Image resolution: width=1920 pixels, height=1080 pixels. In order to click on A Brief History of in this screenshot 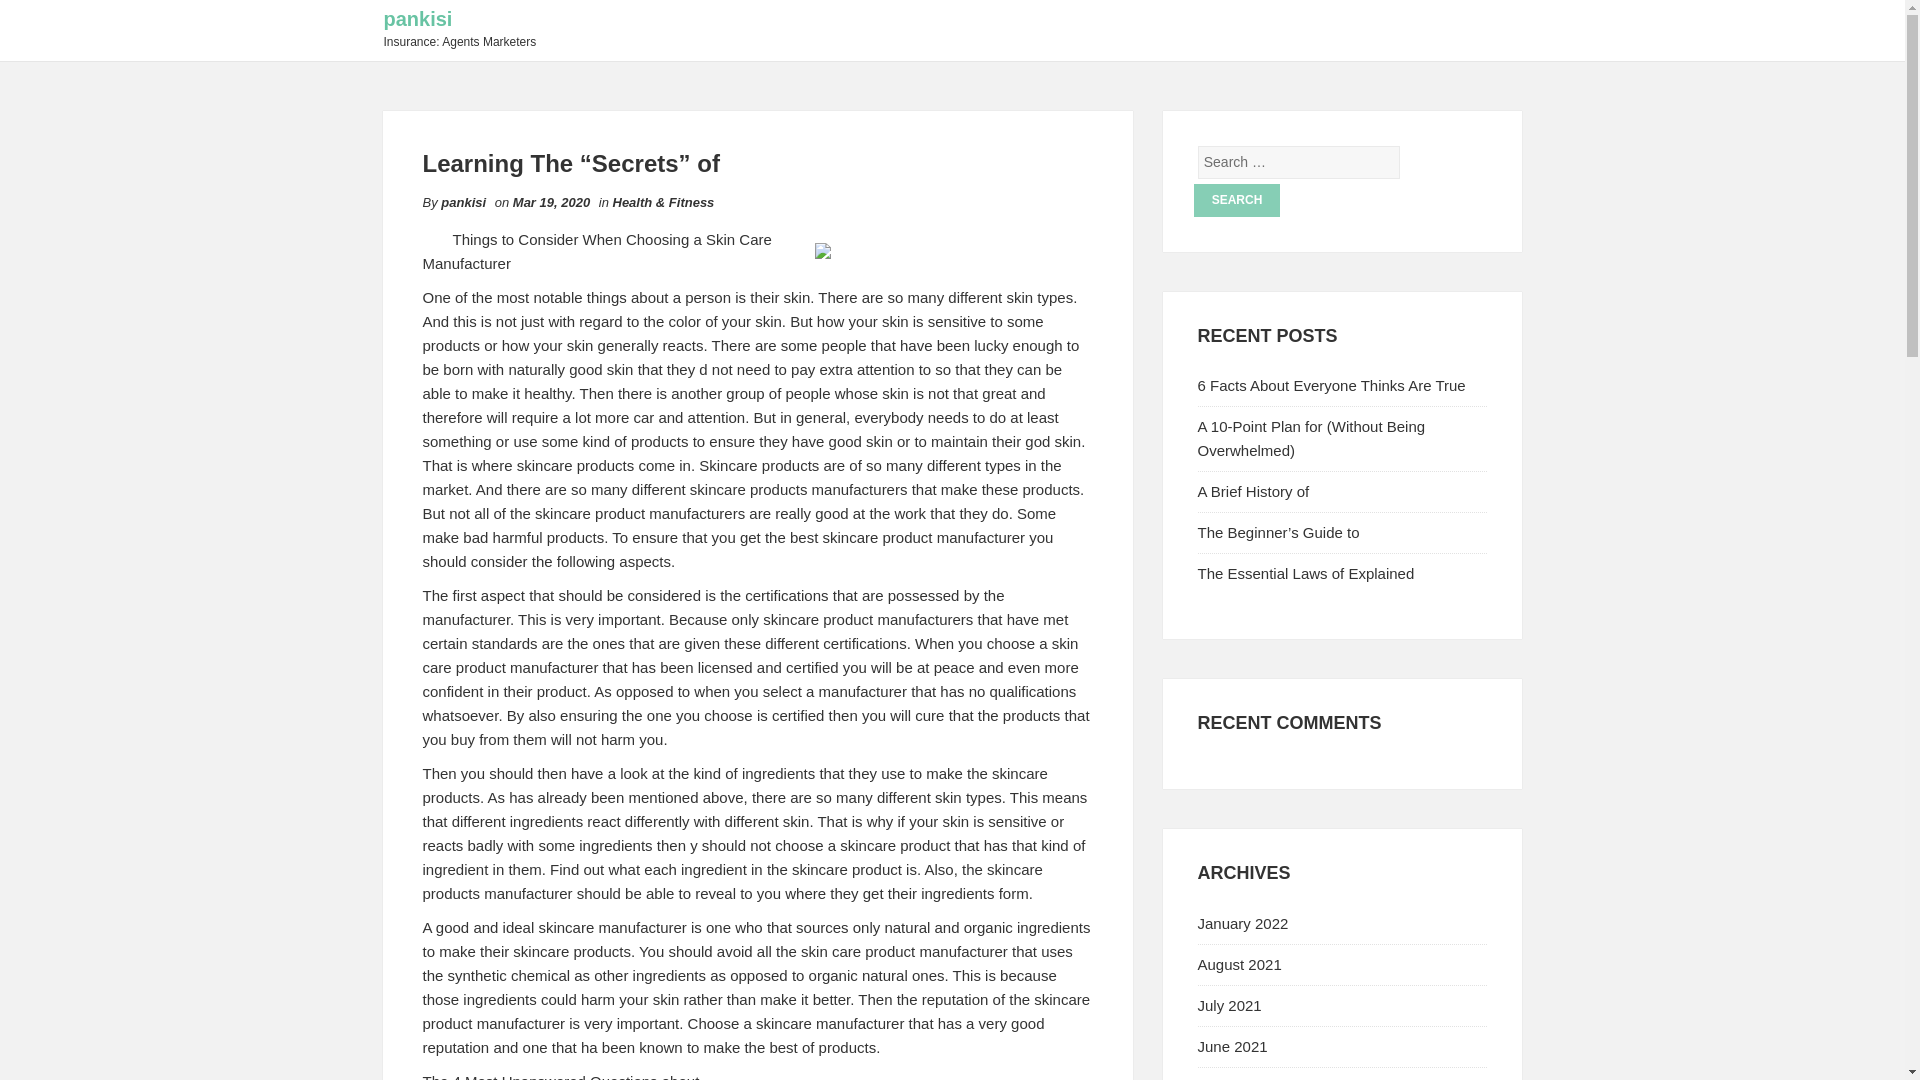, I will do `click(1254, 491)`.